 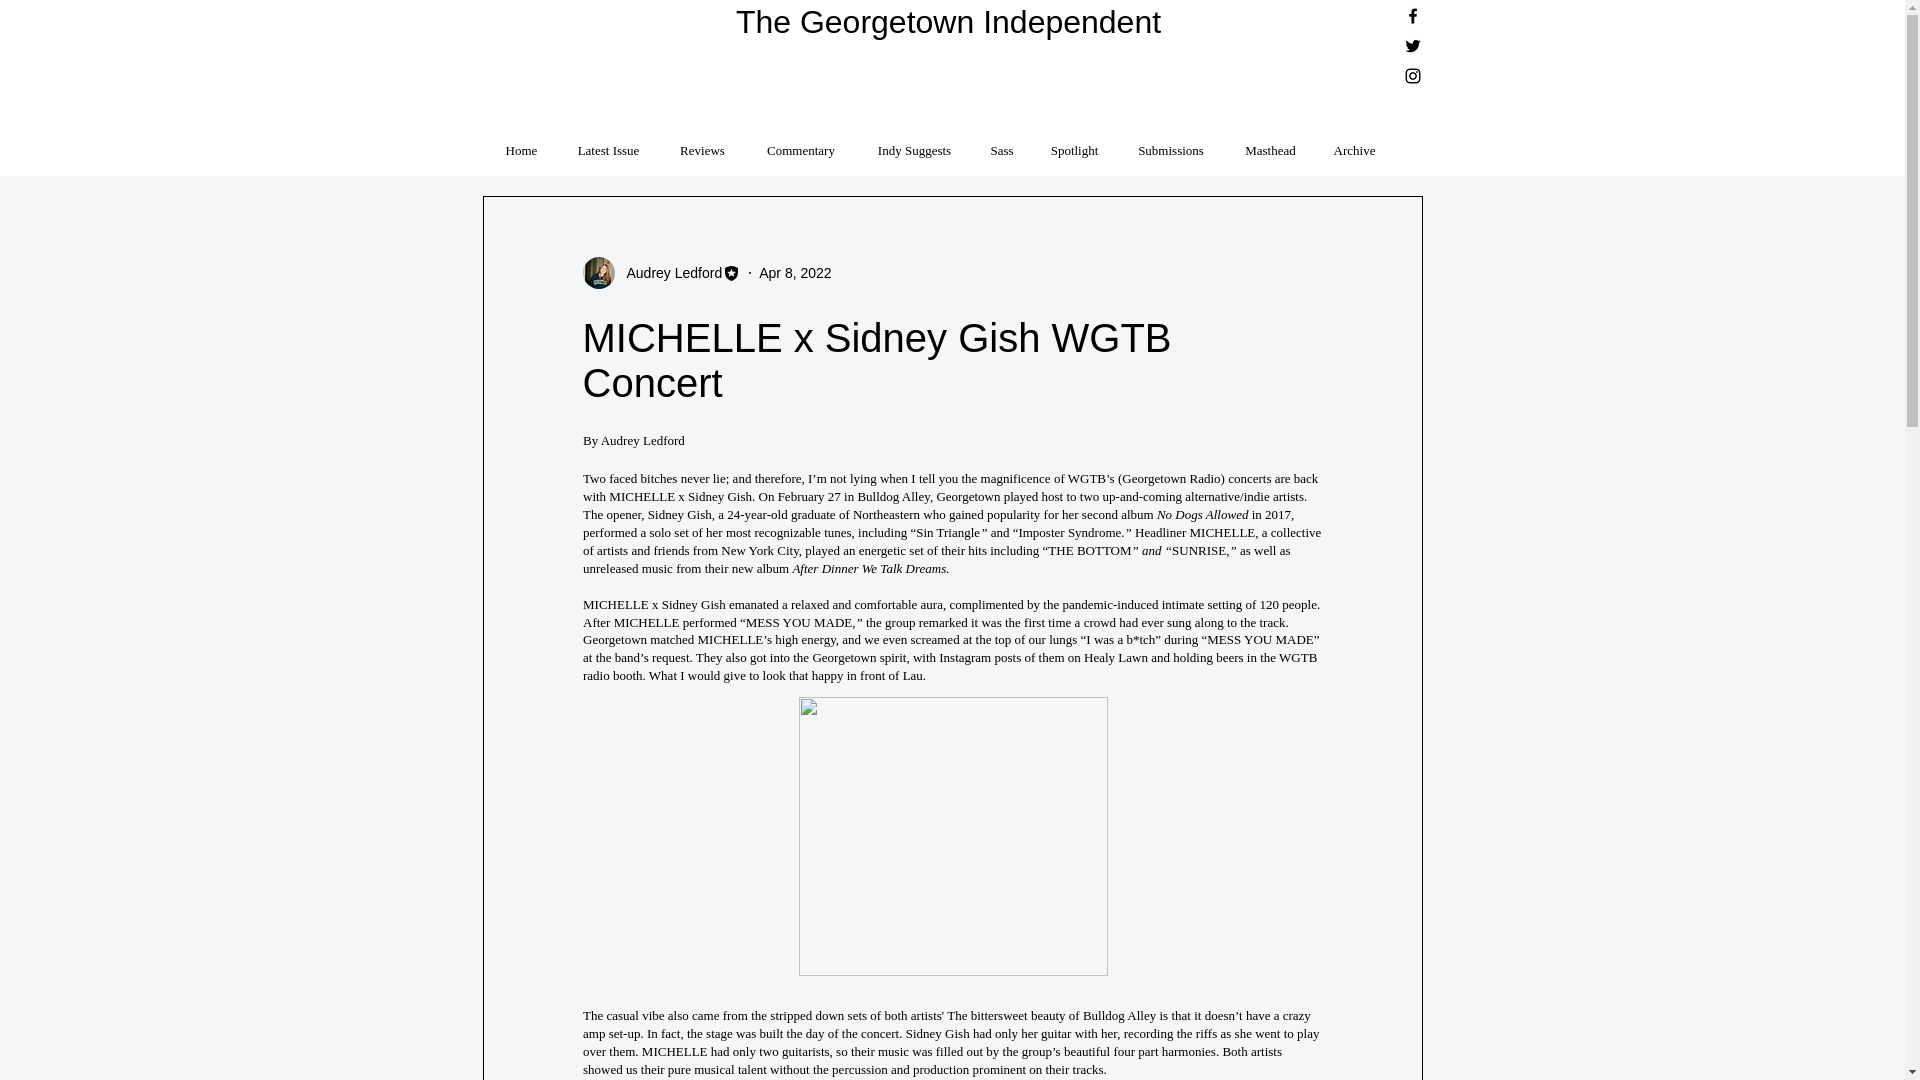 What do you see at coordinates (794, 271) in the screenshot?
I see `Apr 8, 2022` at bounding box center [794, 271].